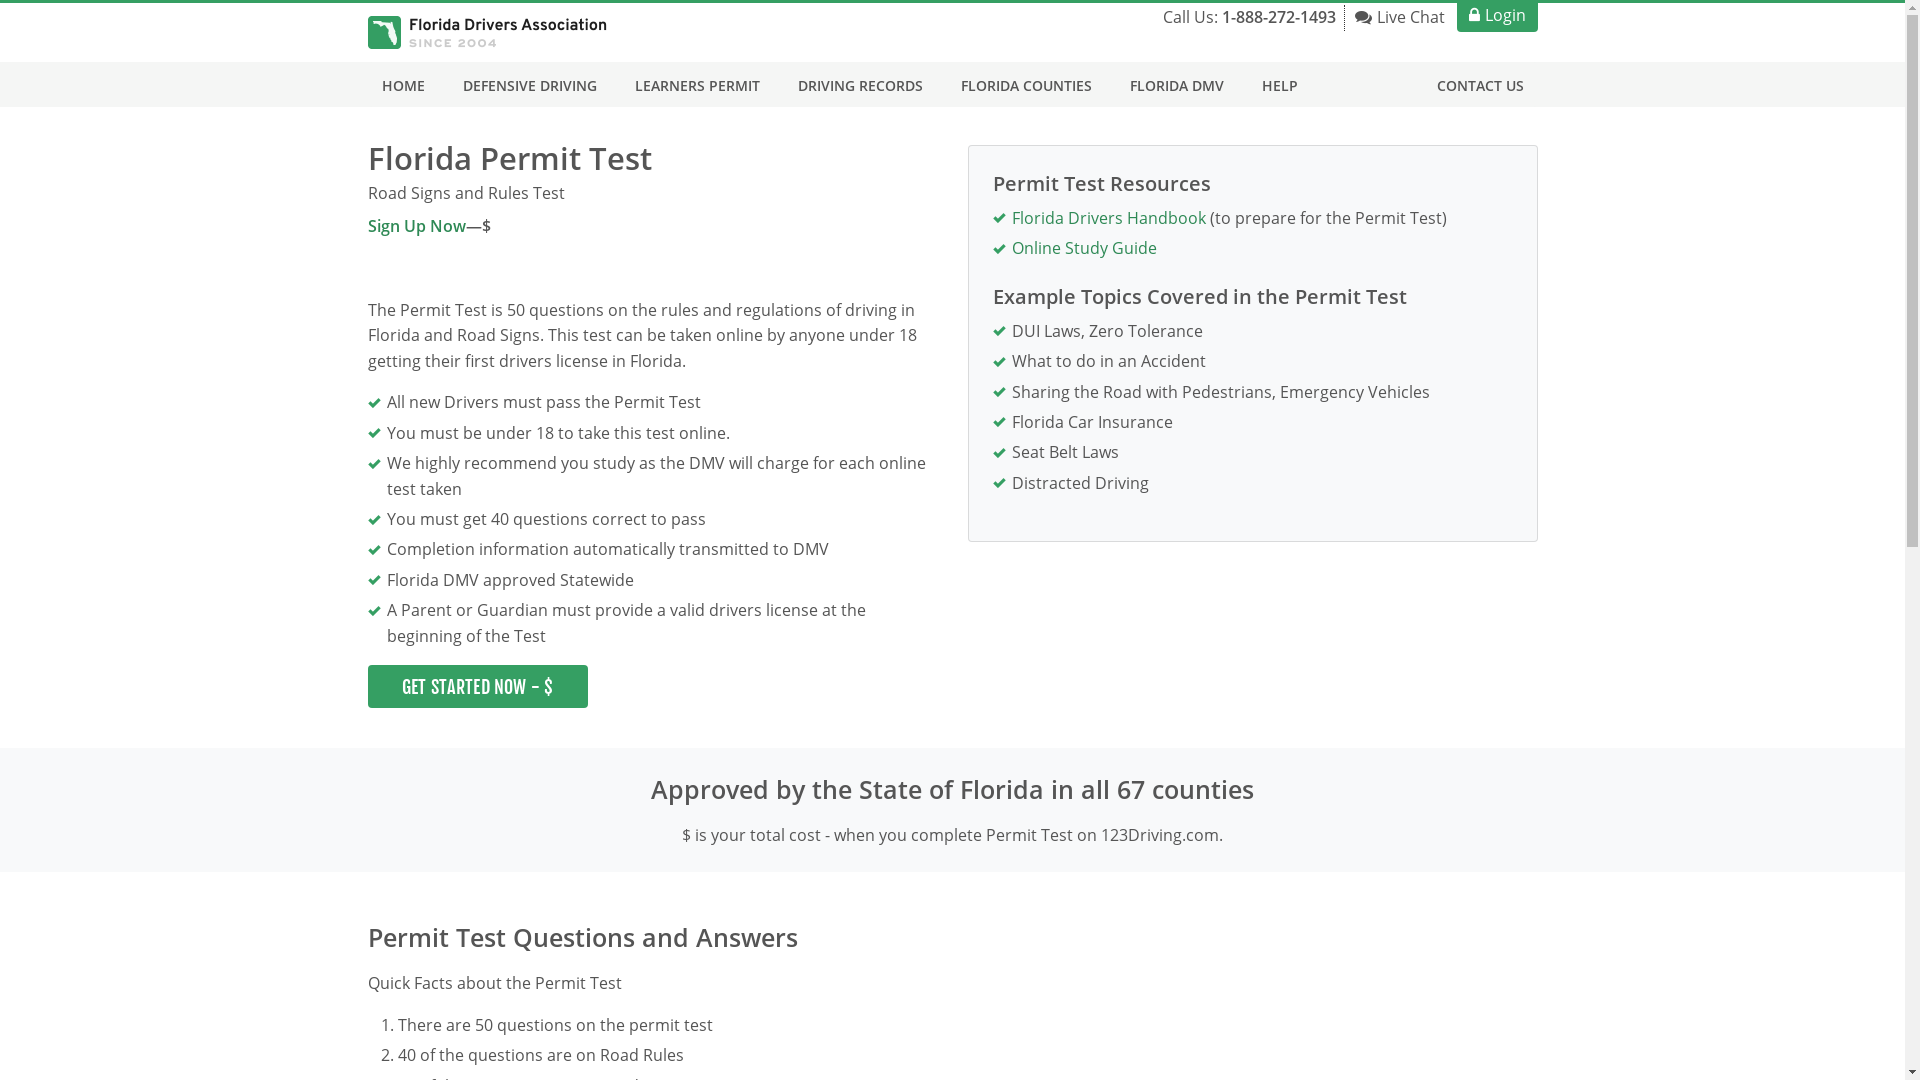 The height and width of the screenshot is (1080, 1920). I want to click on Florida Drivers Handbook, so click(1109, 218).